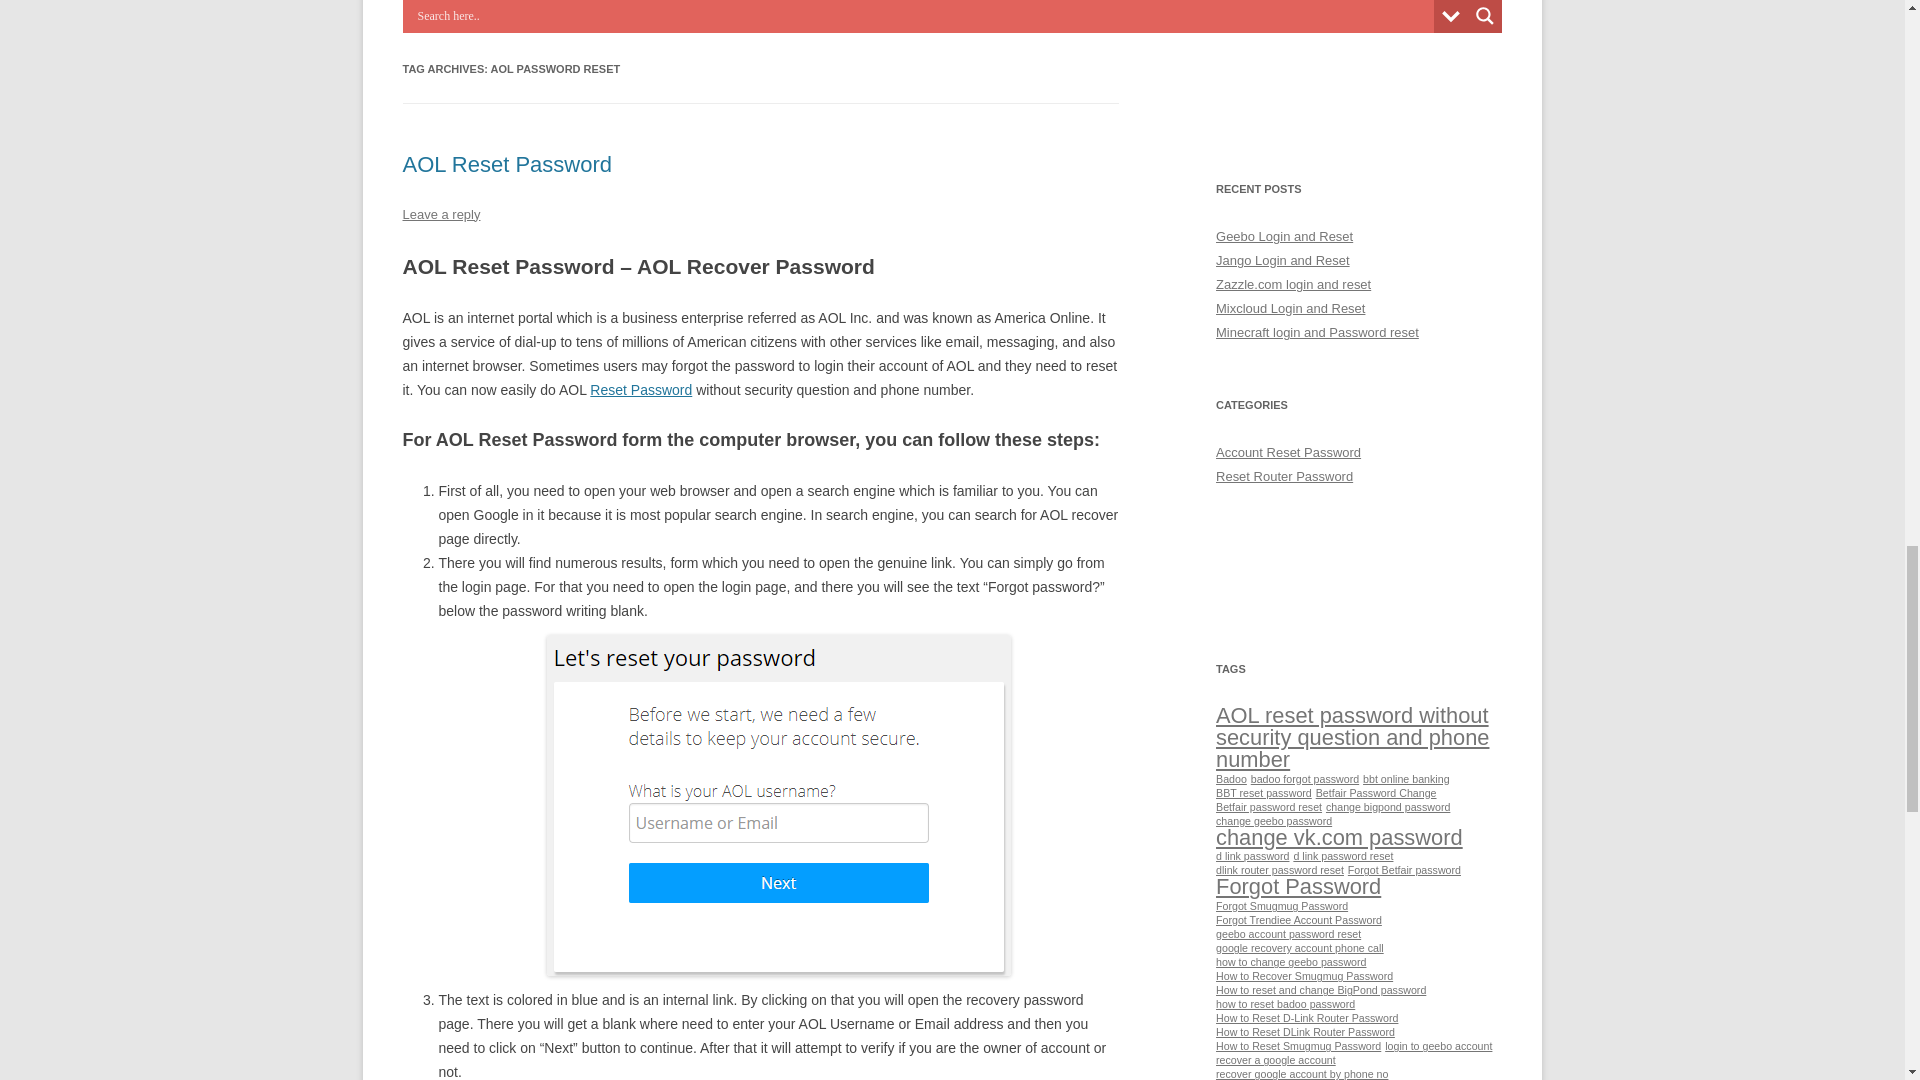 The height and width of the screenshot is (1080, 1920). Describe the element at coordinates (1284, 476) in the screenshot. I see `Reset Router Password` at that location.